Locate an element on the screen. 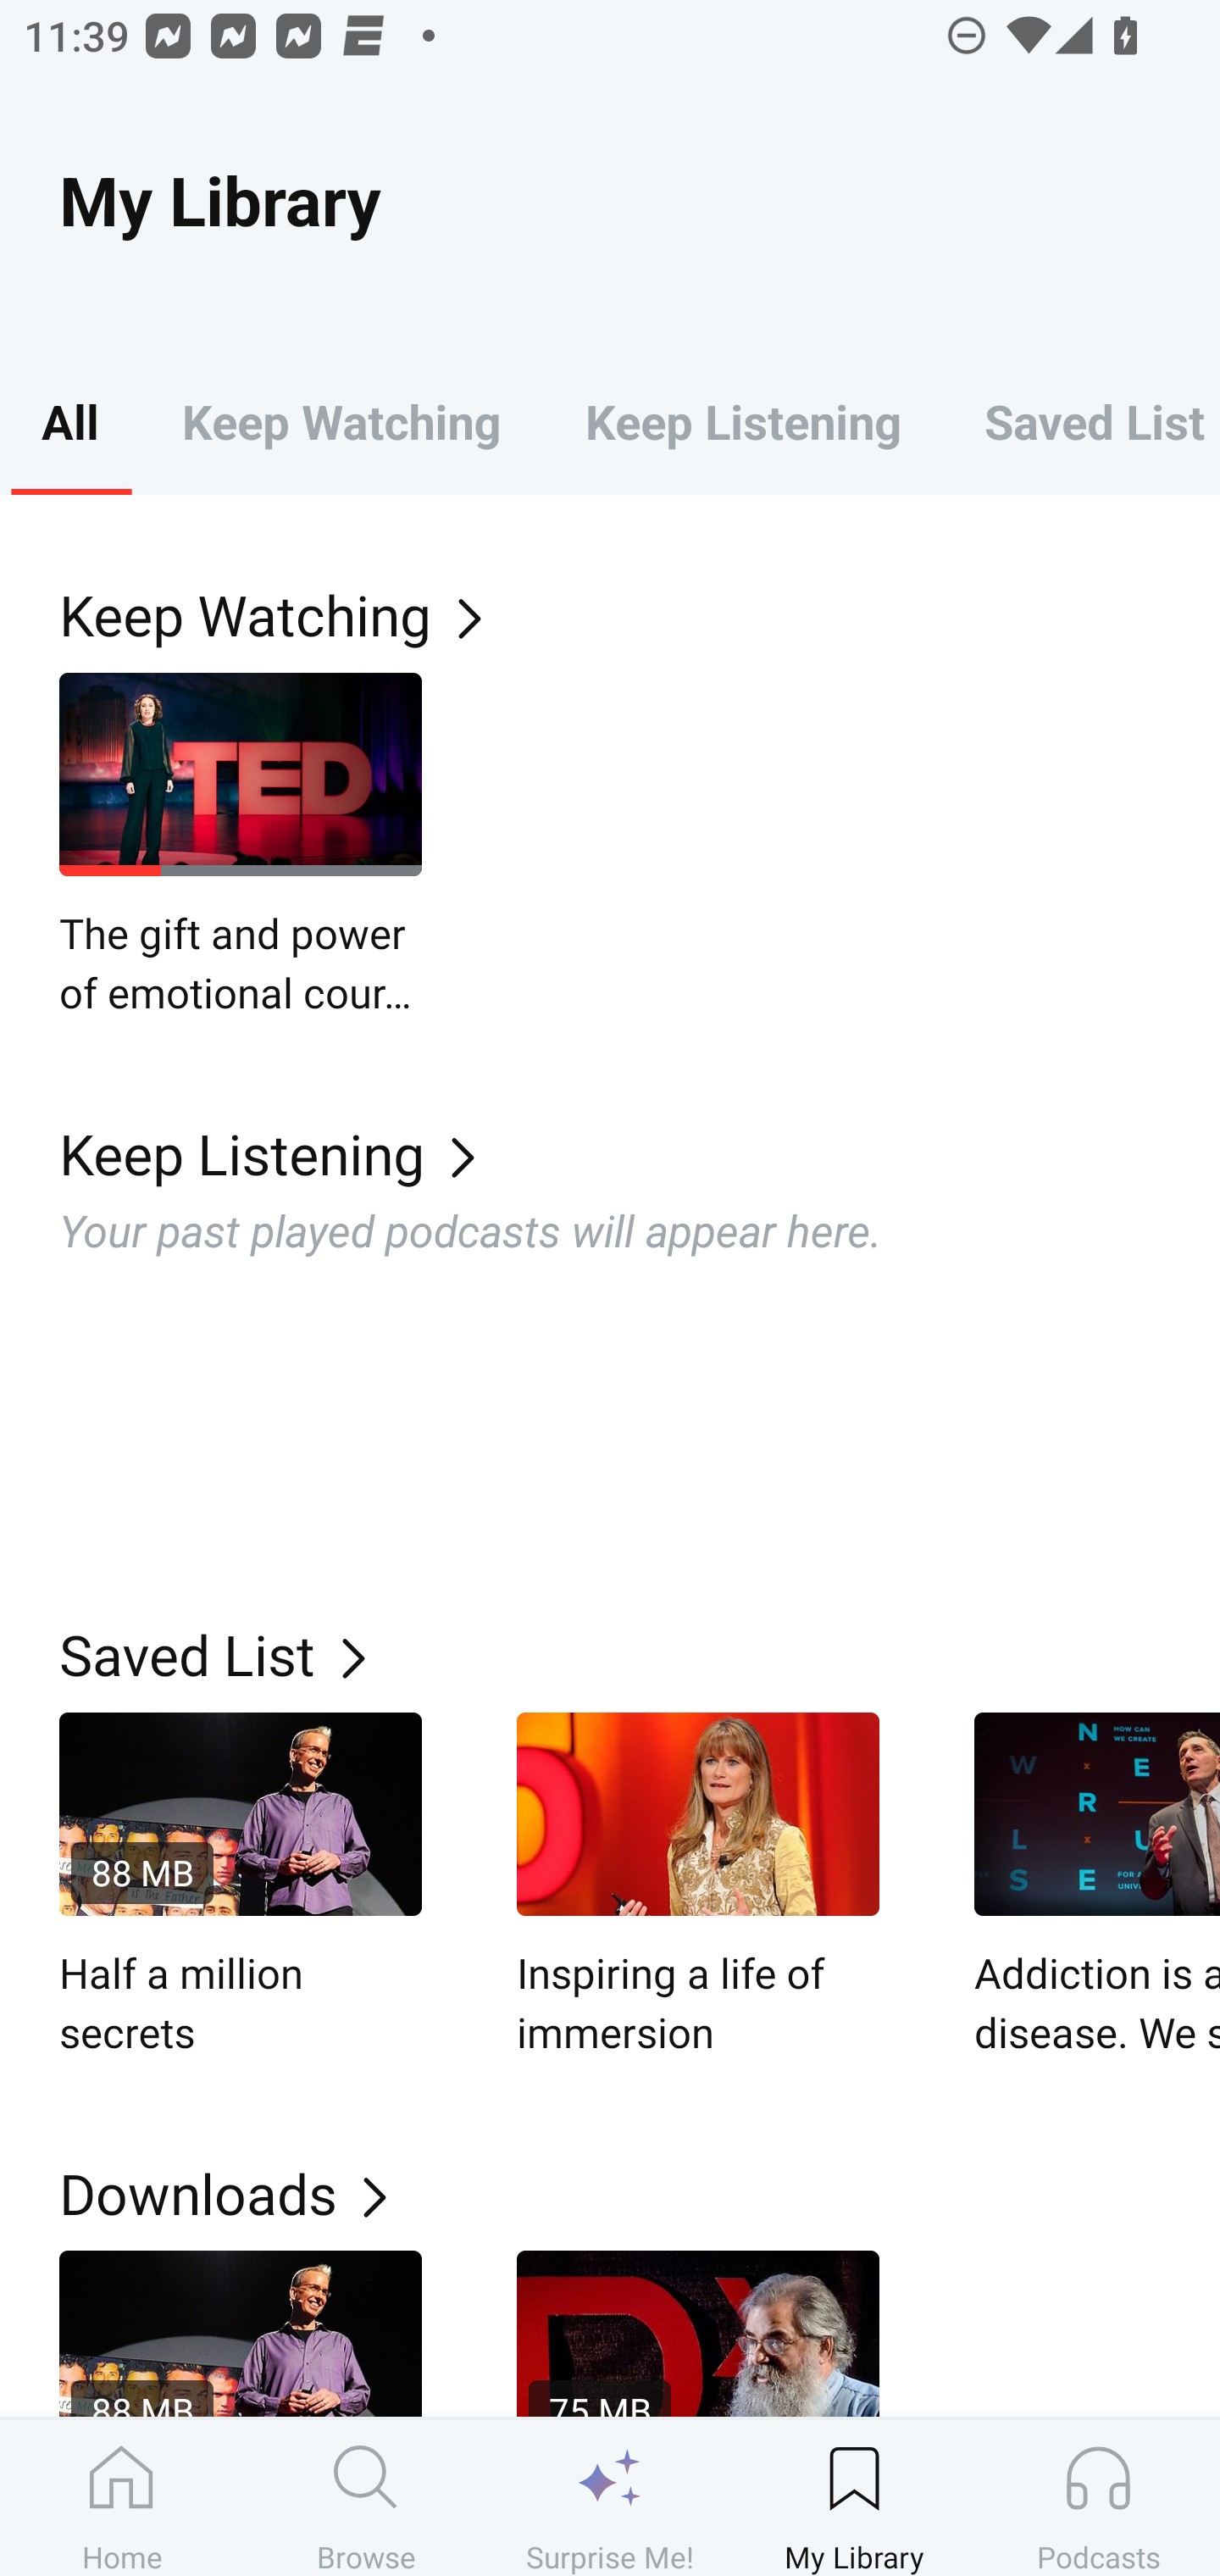  Home is located at coordinates (122, 2497).